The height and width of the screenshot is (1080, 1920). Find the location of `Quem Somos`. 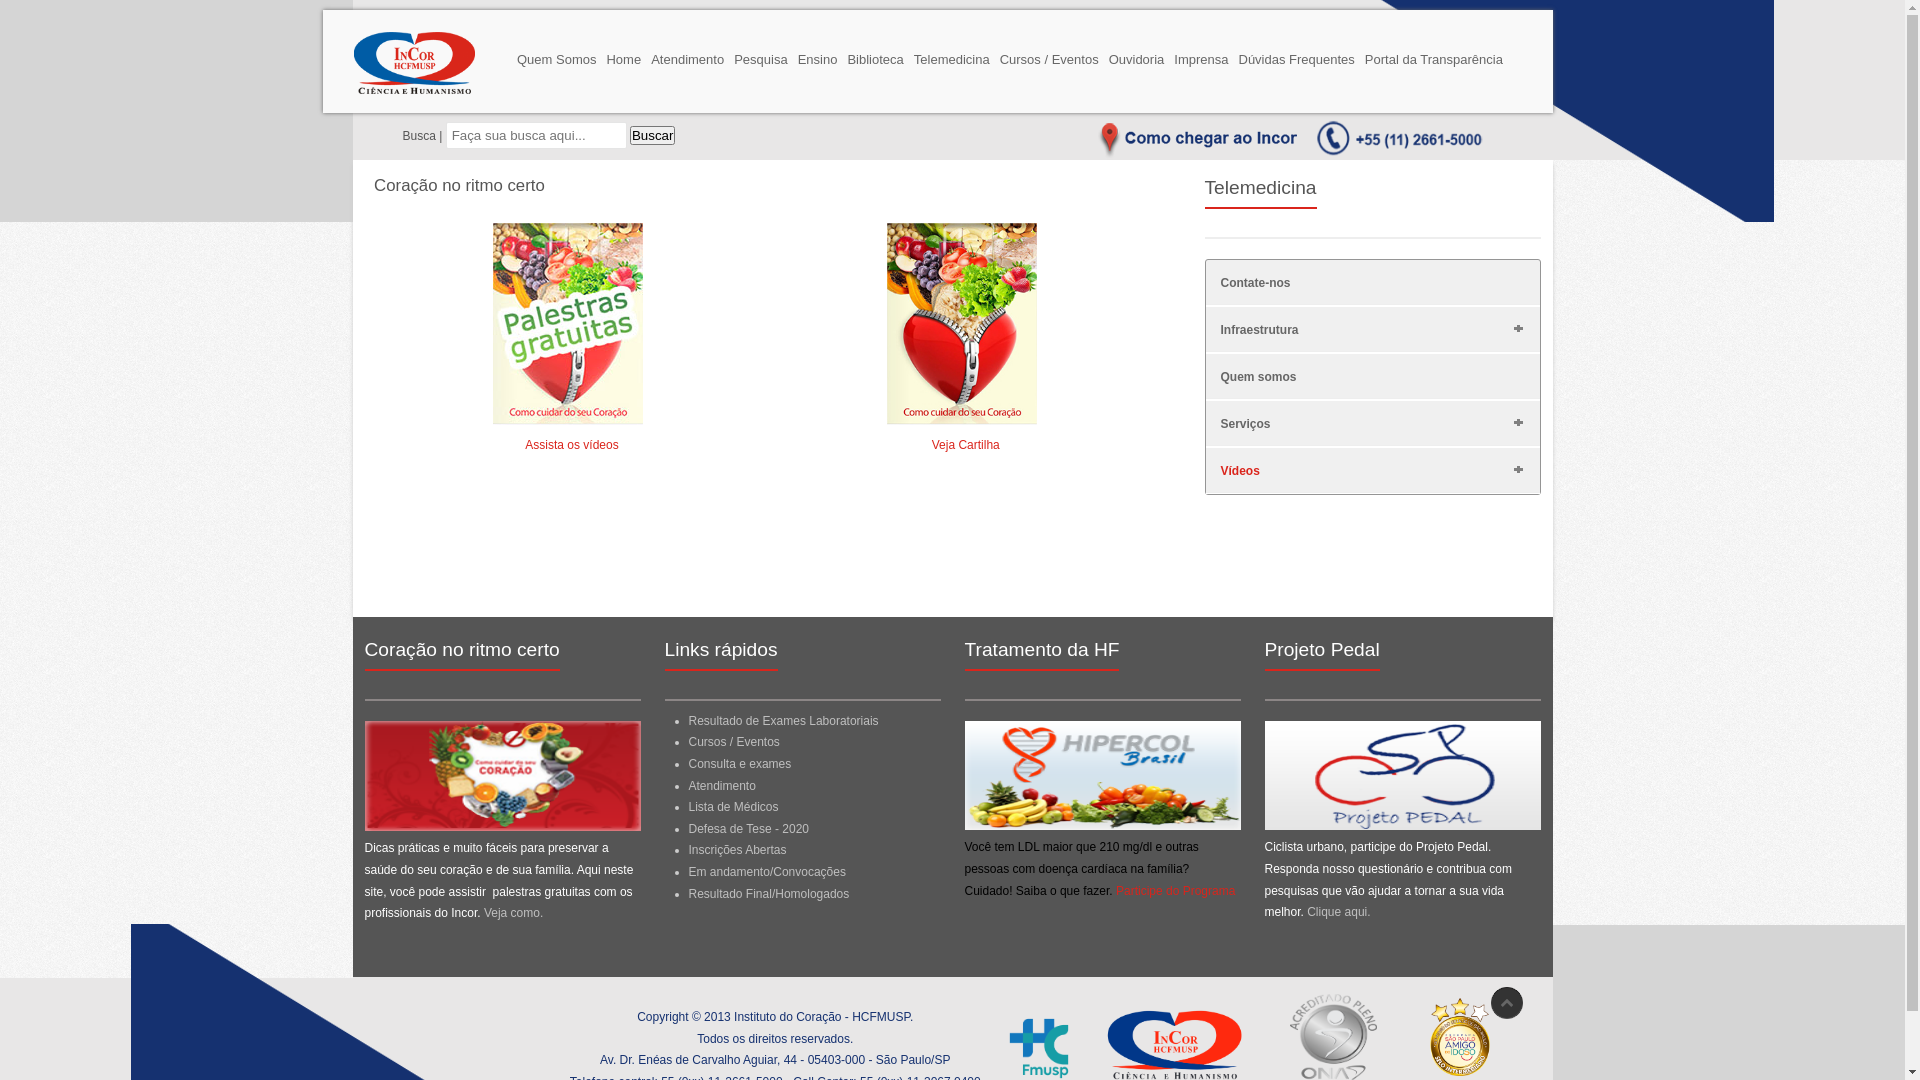

Quem Somos is located at coordinates (556, 55).